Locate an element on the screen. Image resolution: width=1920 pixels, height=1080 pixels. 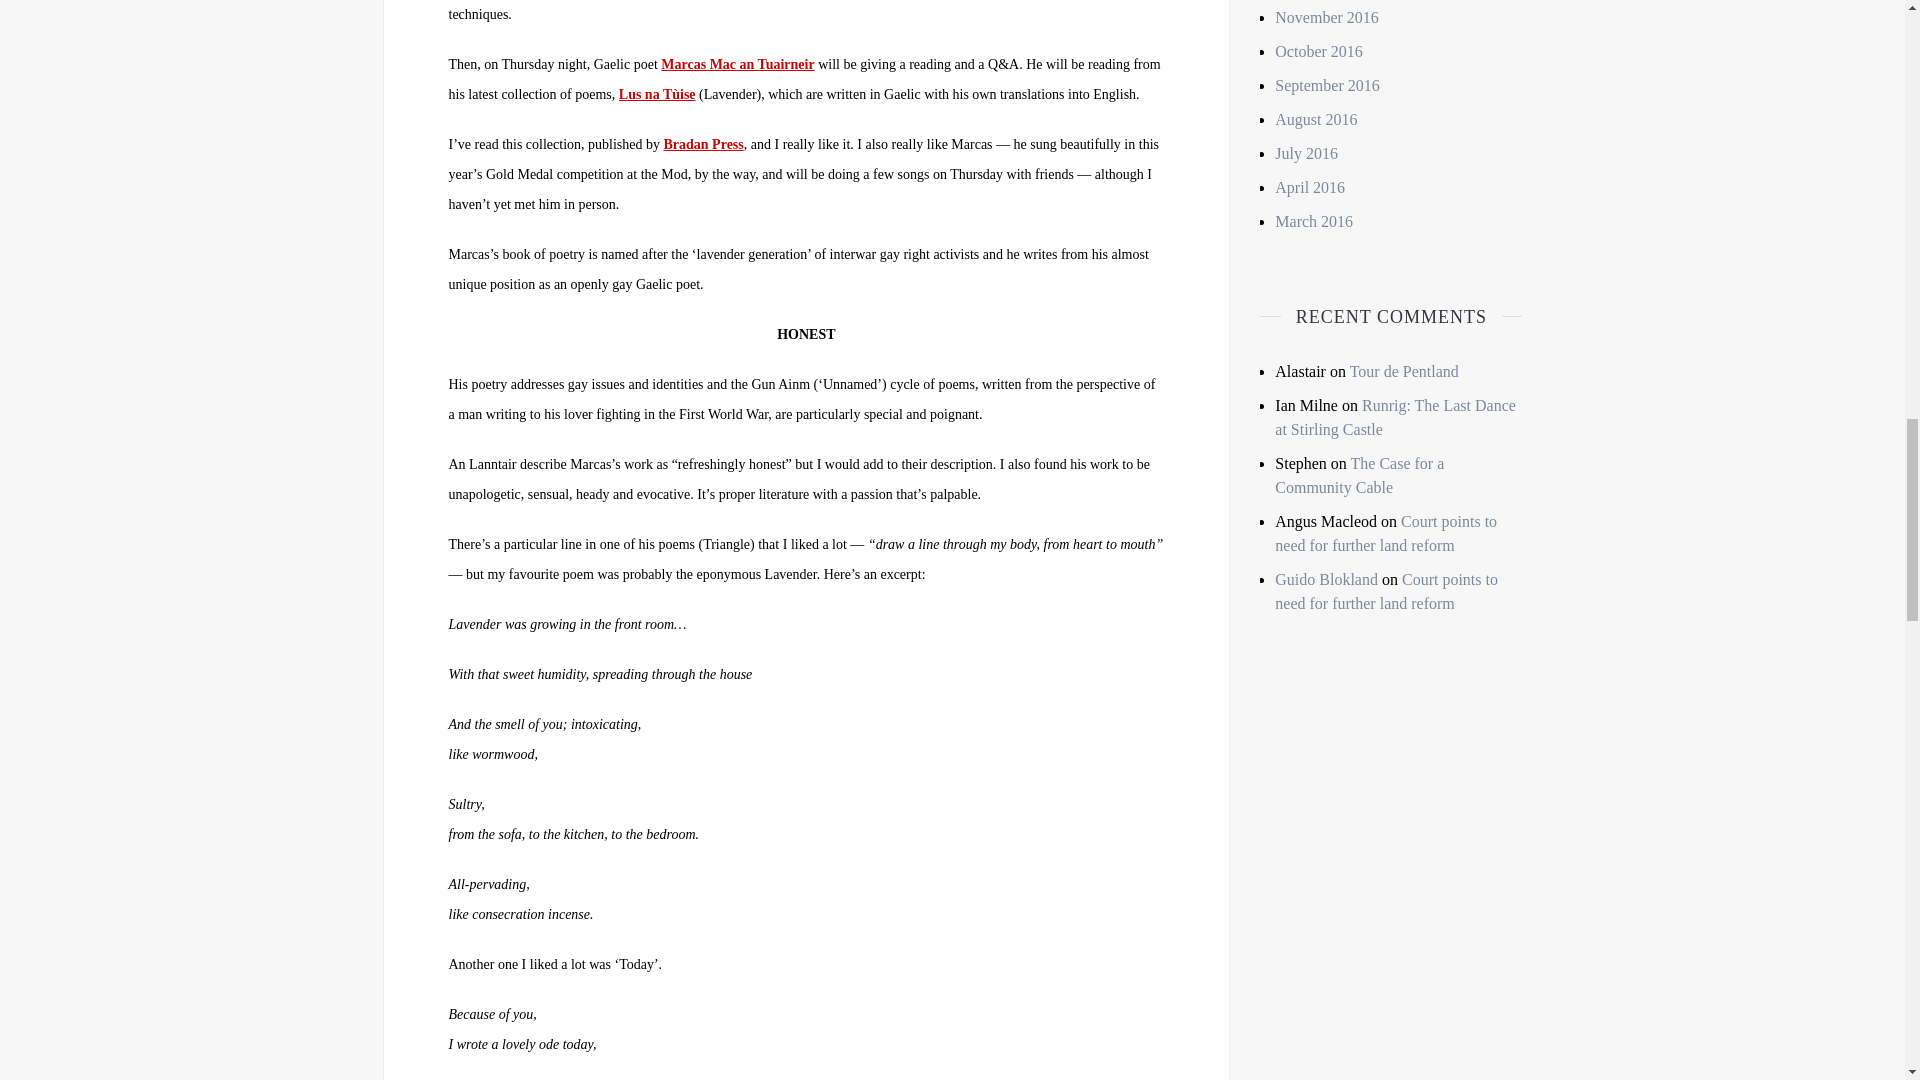
Marcas Mac an Tuairneir is located at coordinates (737, 64).